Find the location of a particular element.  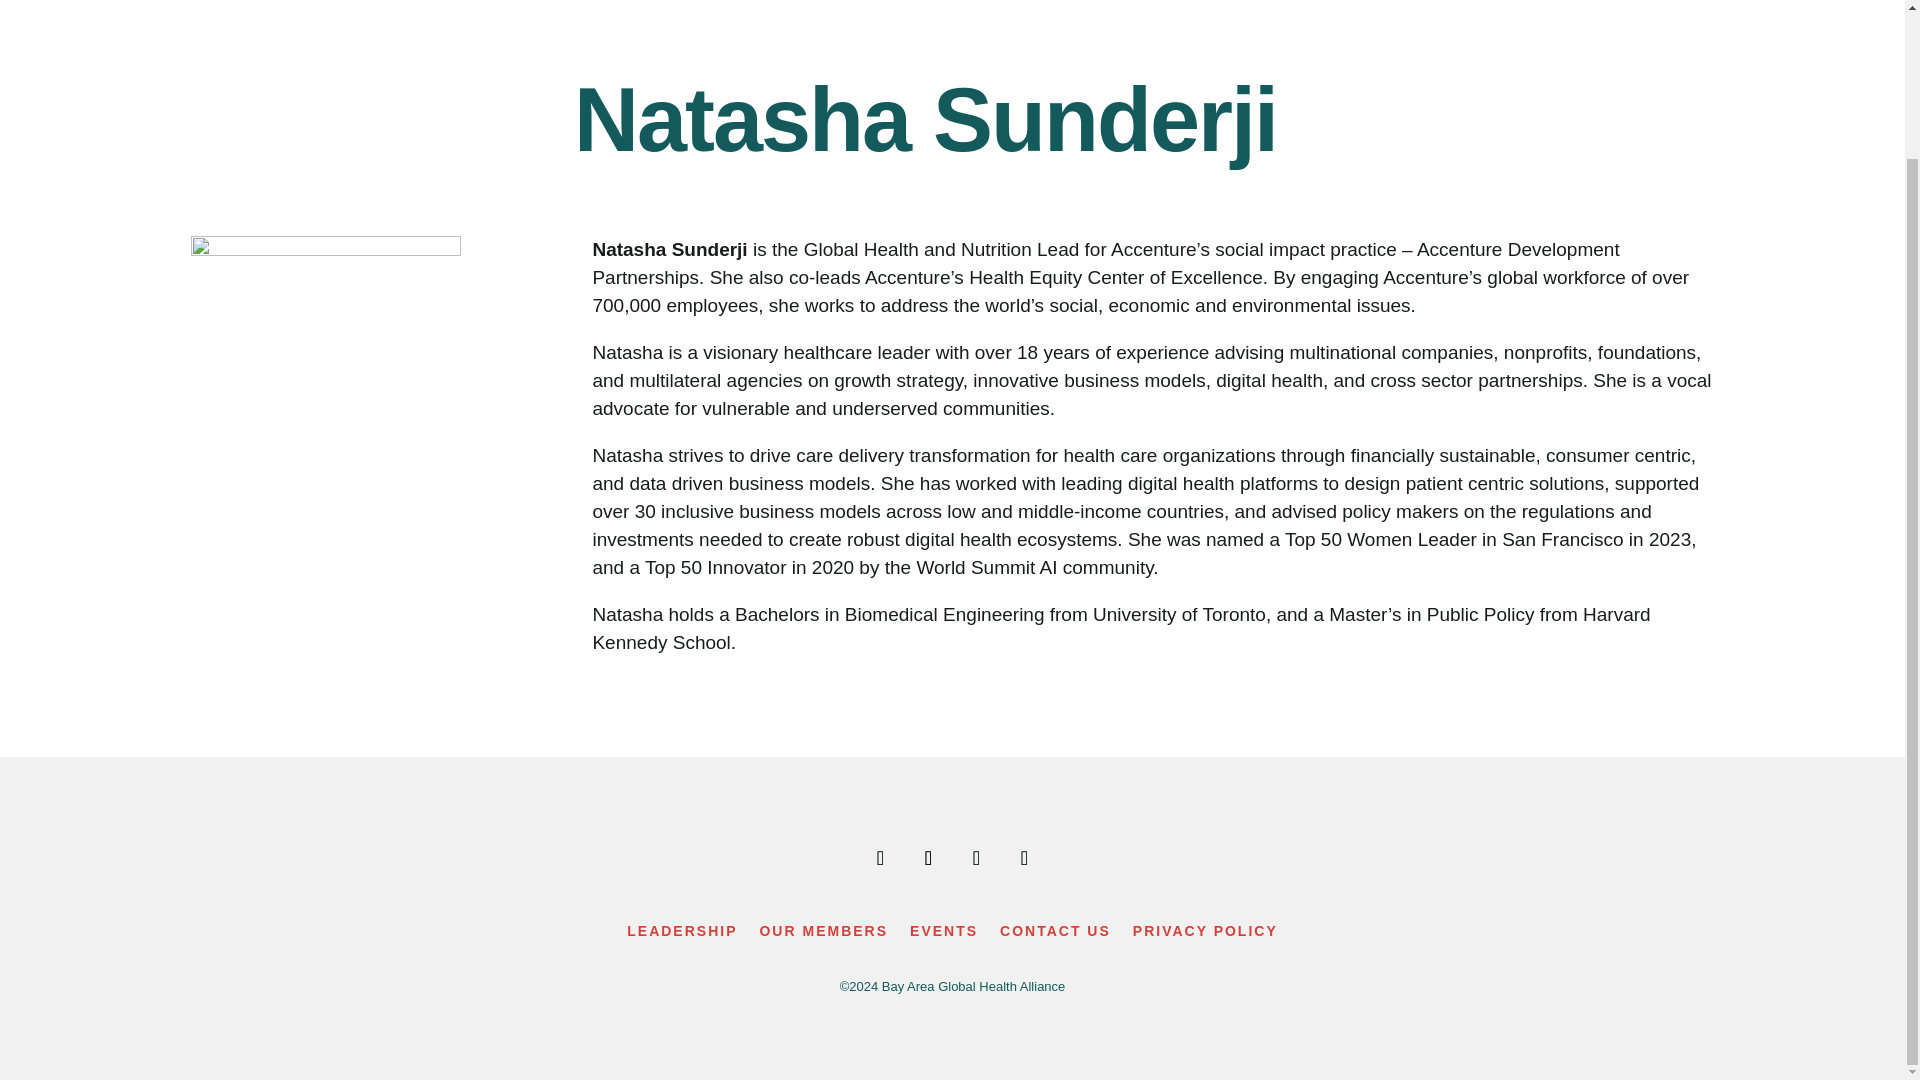

Follow on Youtube is located at coordinates (928, 858).